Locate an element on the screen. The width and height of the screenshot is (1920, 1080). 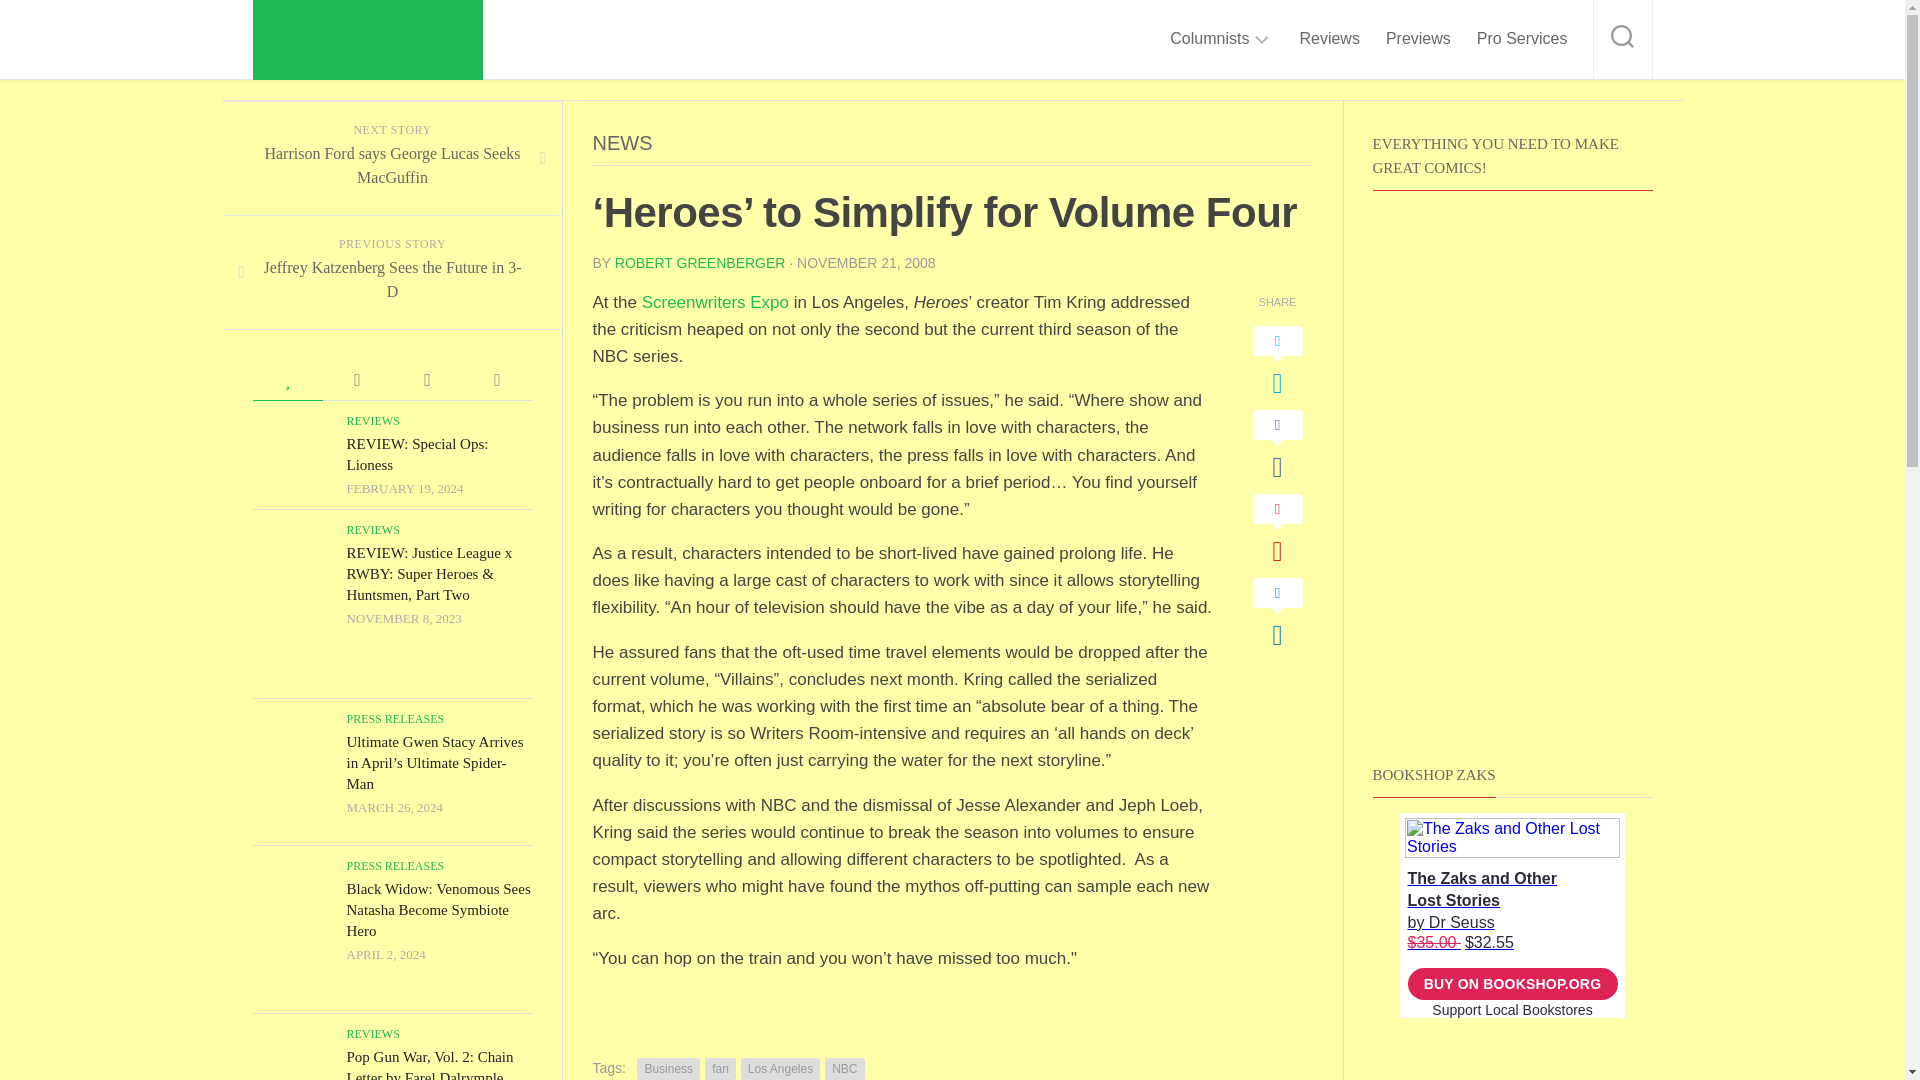
Recent Comments is located at coordinates (356, 380).